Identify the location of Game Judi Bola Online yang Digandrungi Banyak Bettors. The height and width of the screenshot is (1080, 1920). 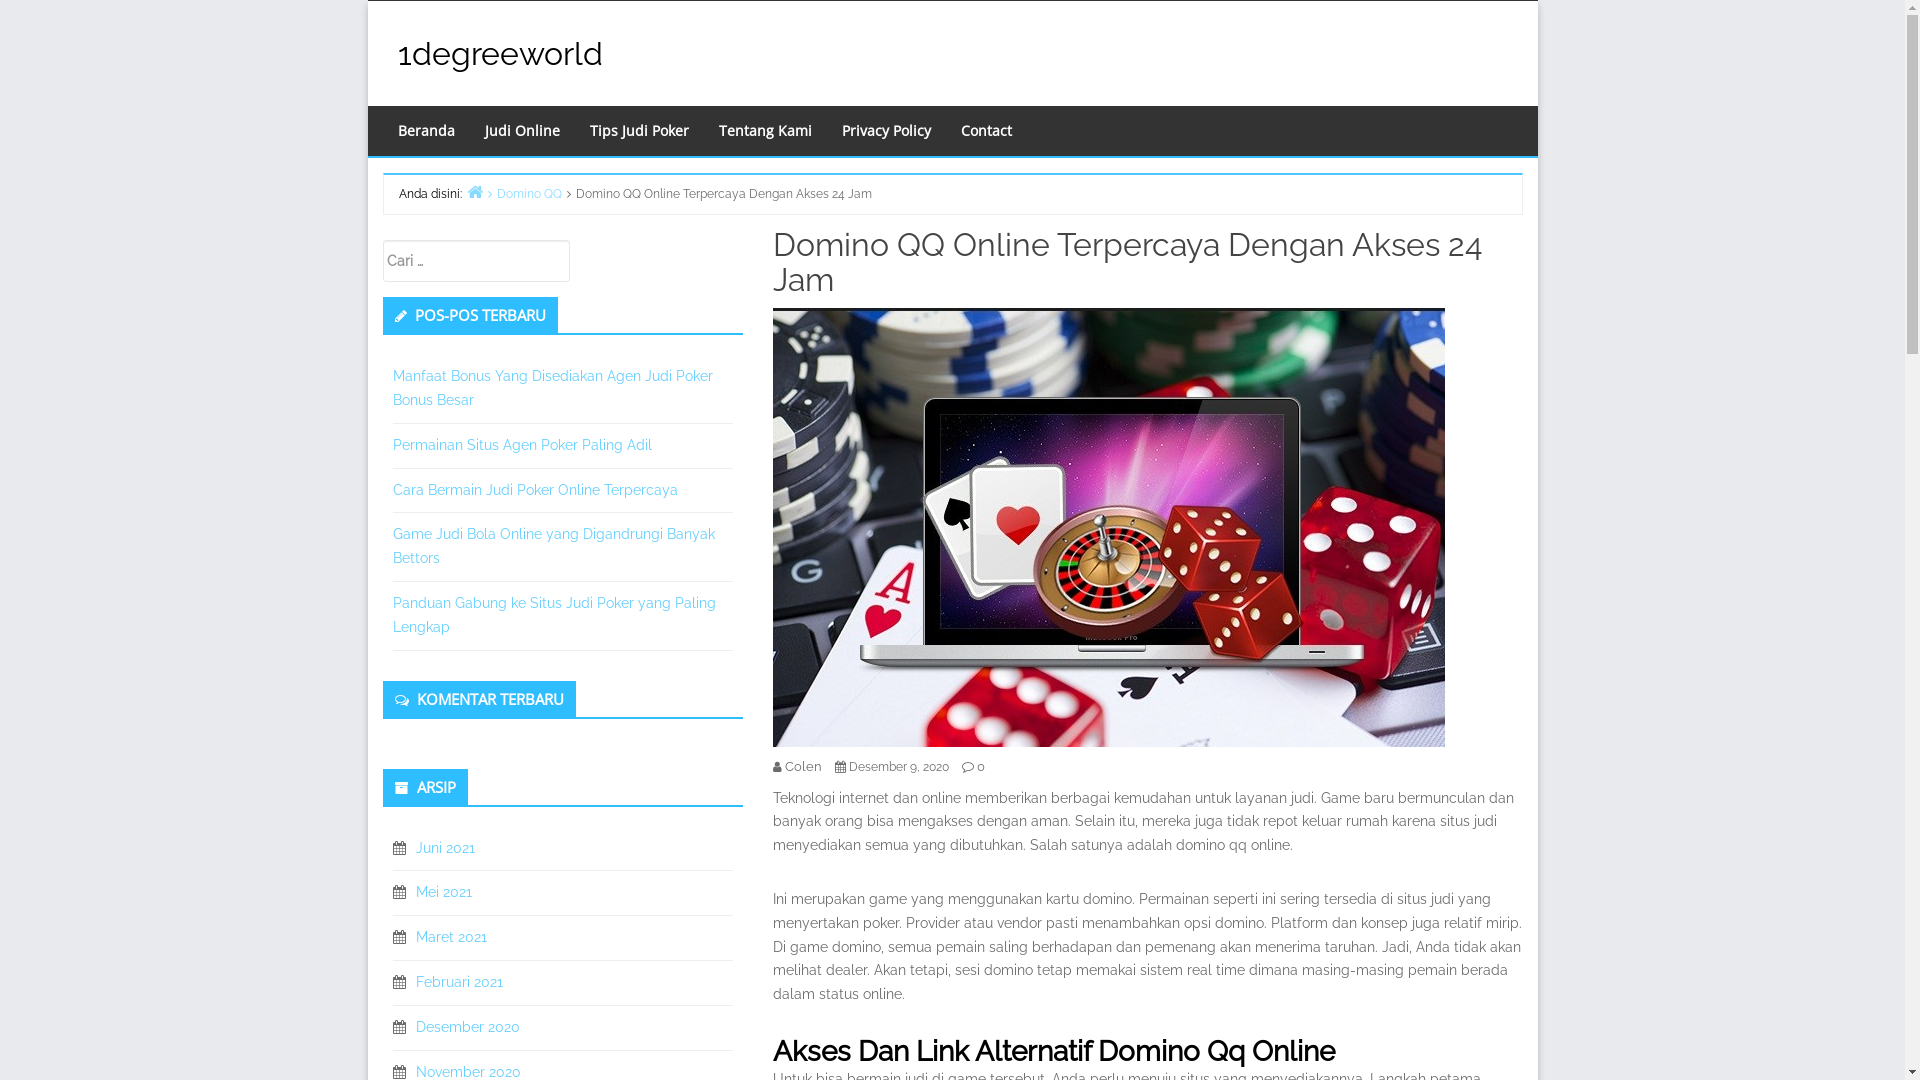
(553, 546).